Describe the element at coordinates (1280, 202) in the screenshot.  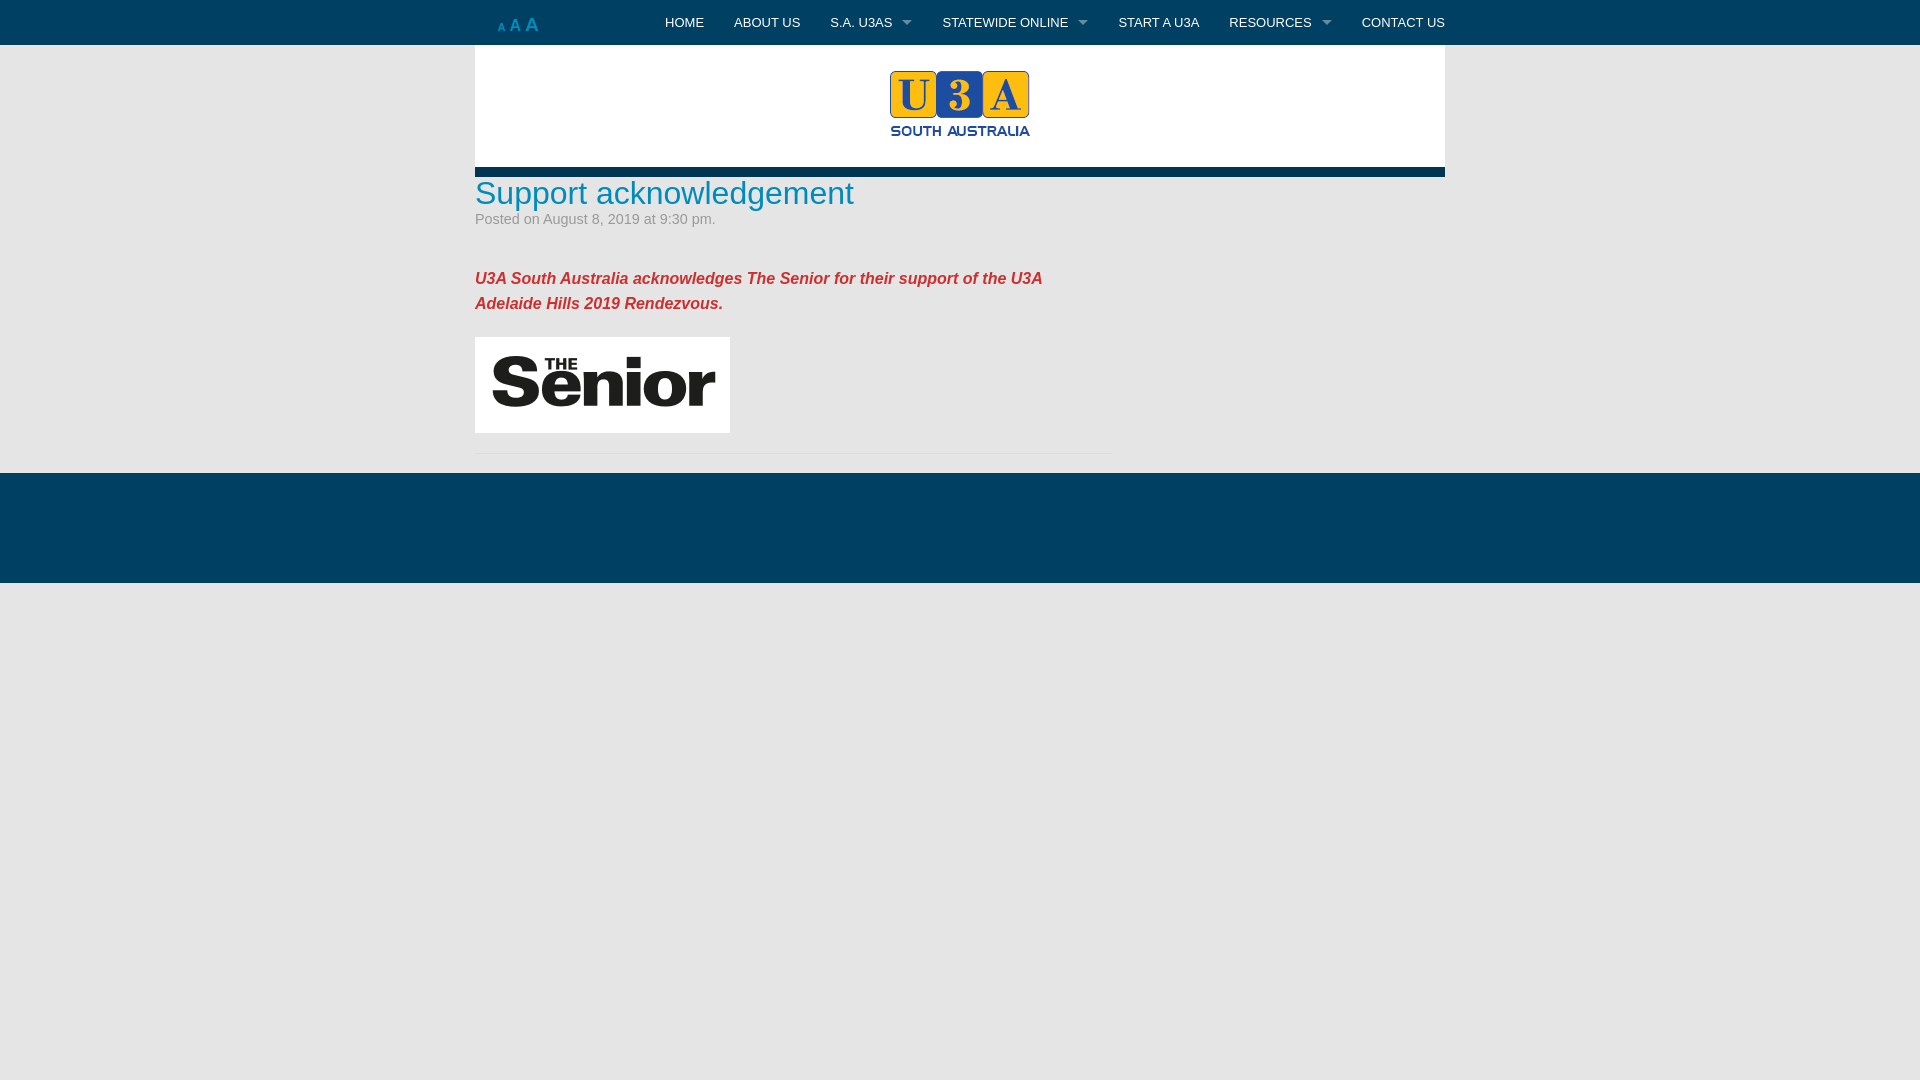
I see `NATIONAL U3AS & SENIORS` at that location.